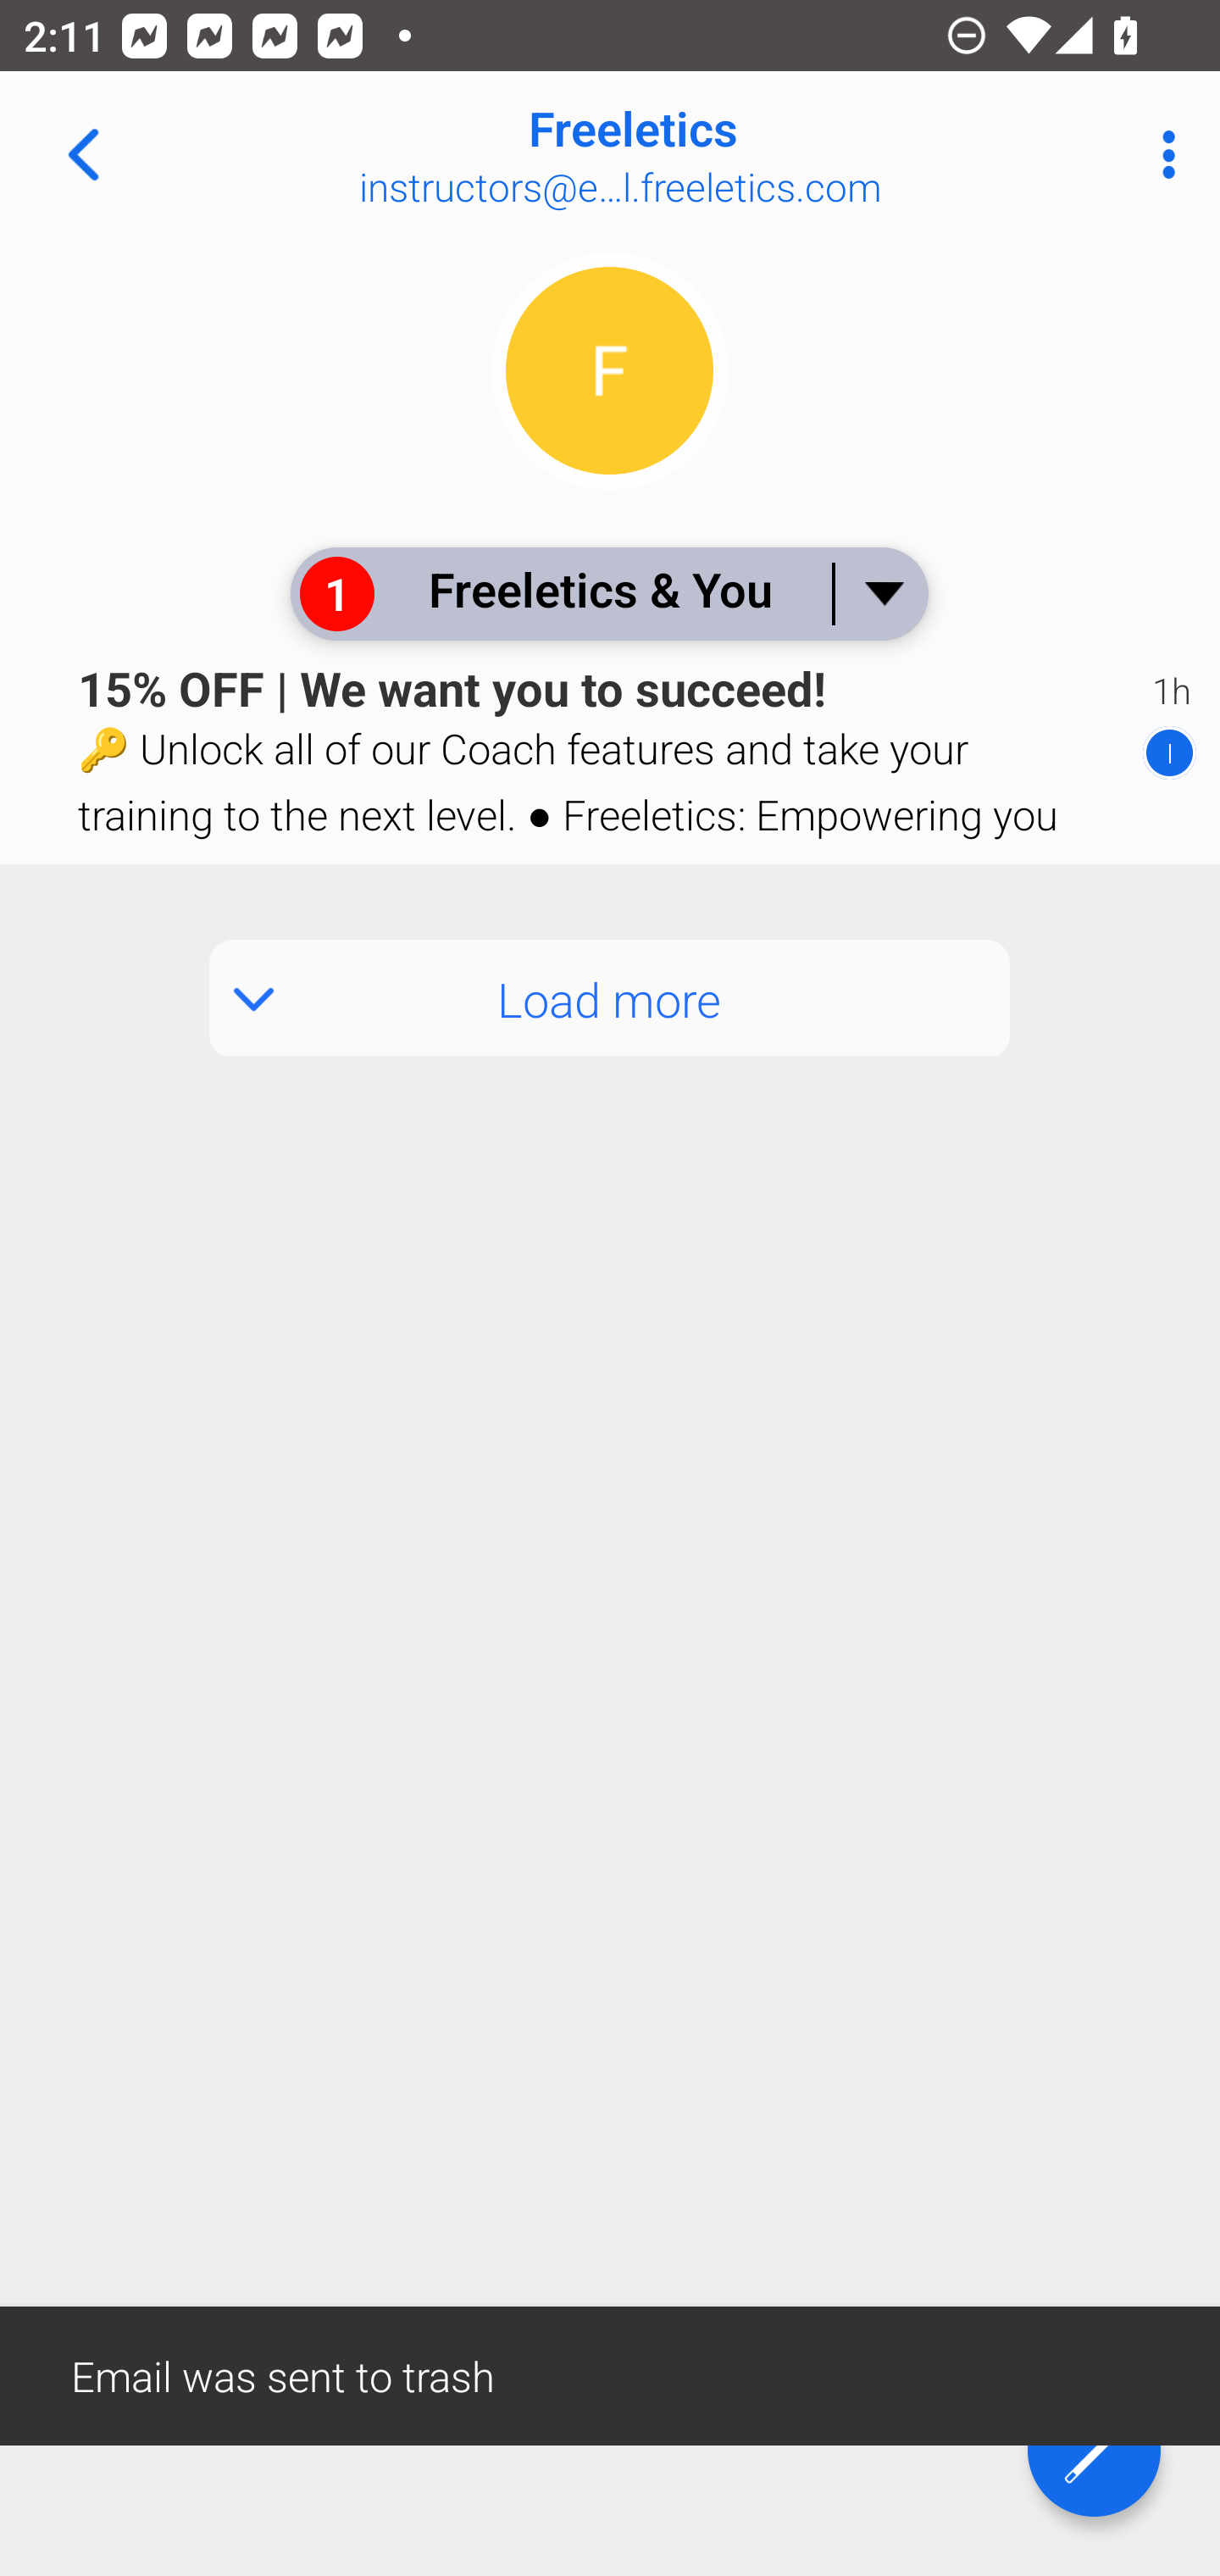 This screenshot has height=2576, width=1220. I want to click on Navigate up, so click(83, 154).